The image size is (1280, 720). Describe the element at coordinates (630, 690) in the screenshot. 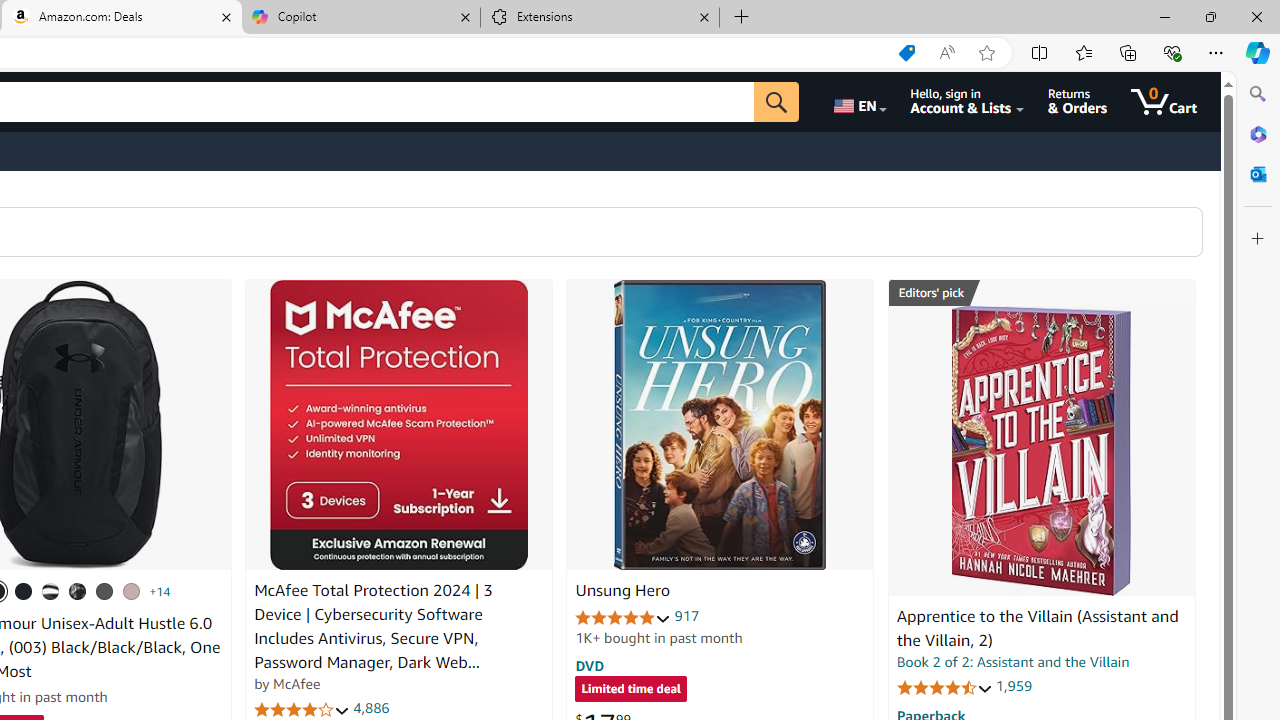

I see `Limited time deal` at that location.